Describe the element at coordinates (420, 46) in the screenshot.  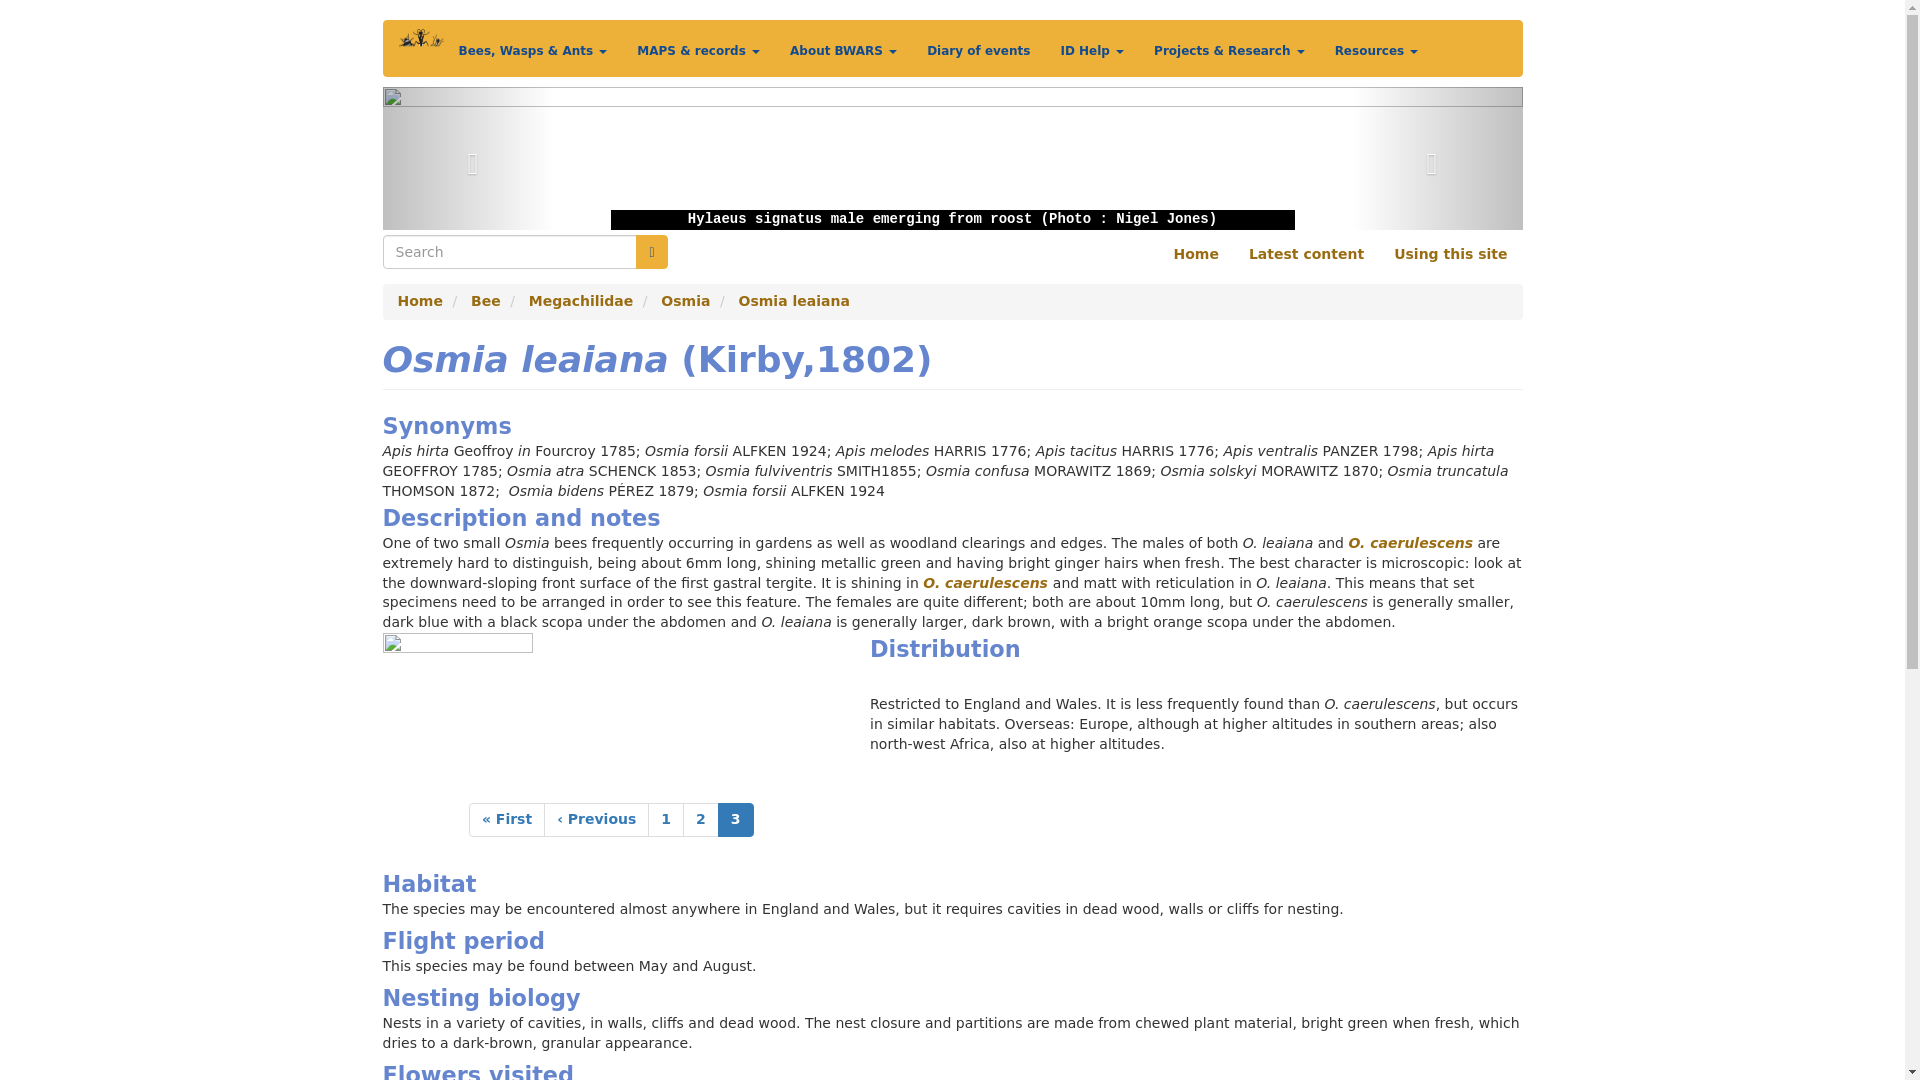
I see `Home` at that location.